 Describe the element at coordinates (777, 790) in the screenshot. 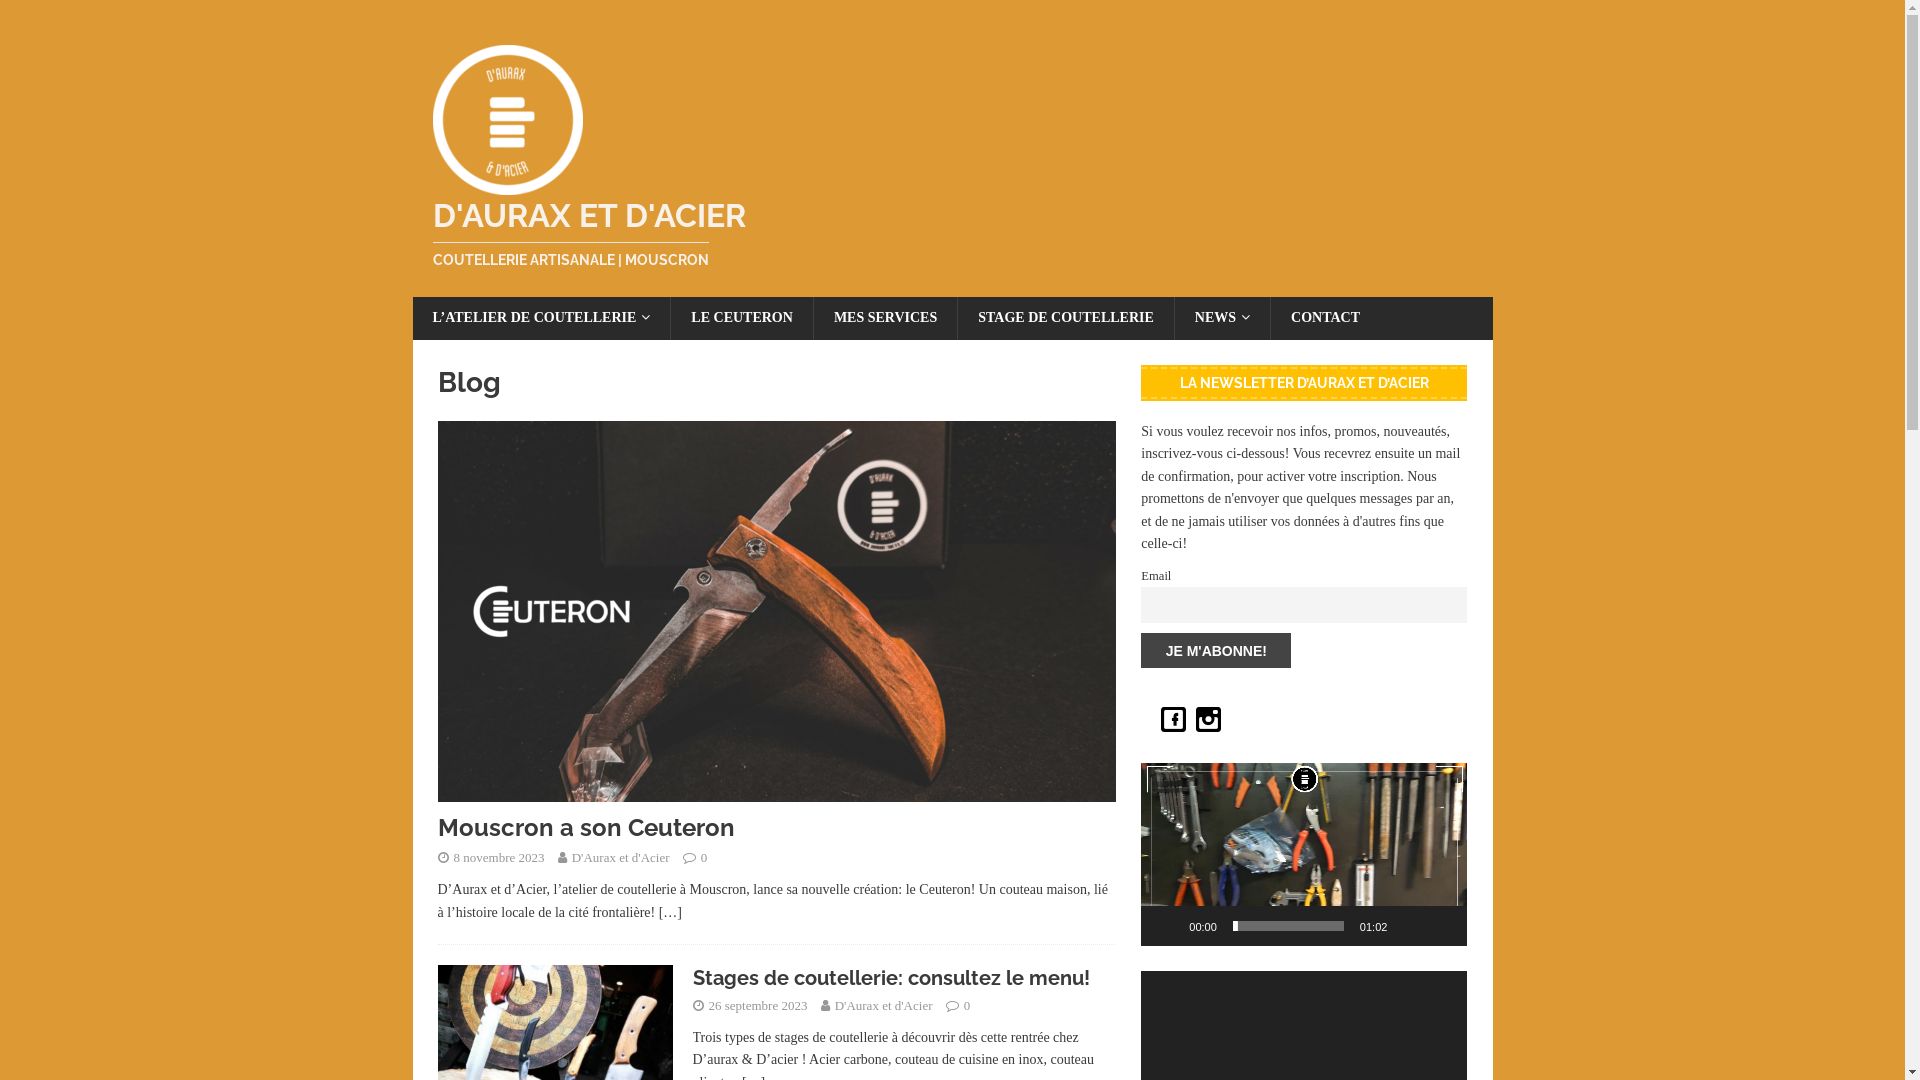

I see `Mouscron a son Ceuteron` at that location.